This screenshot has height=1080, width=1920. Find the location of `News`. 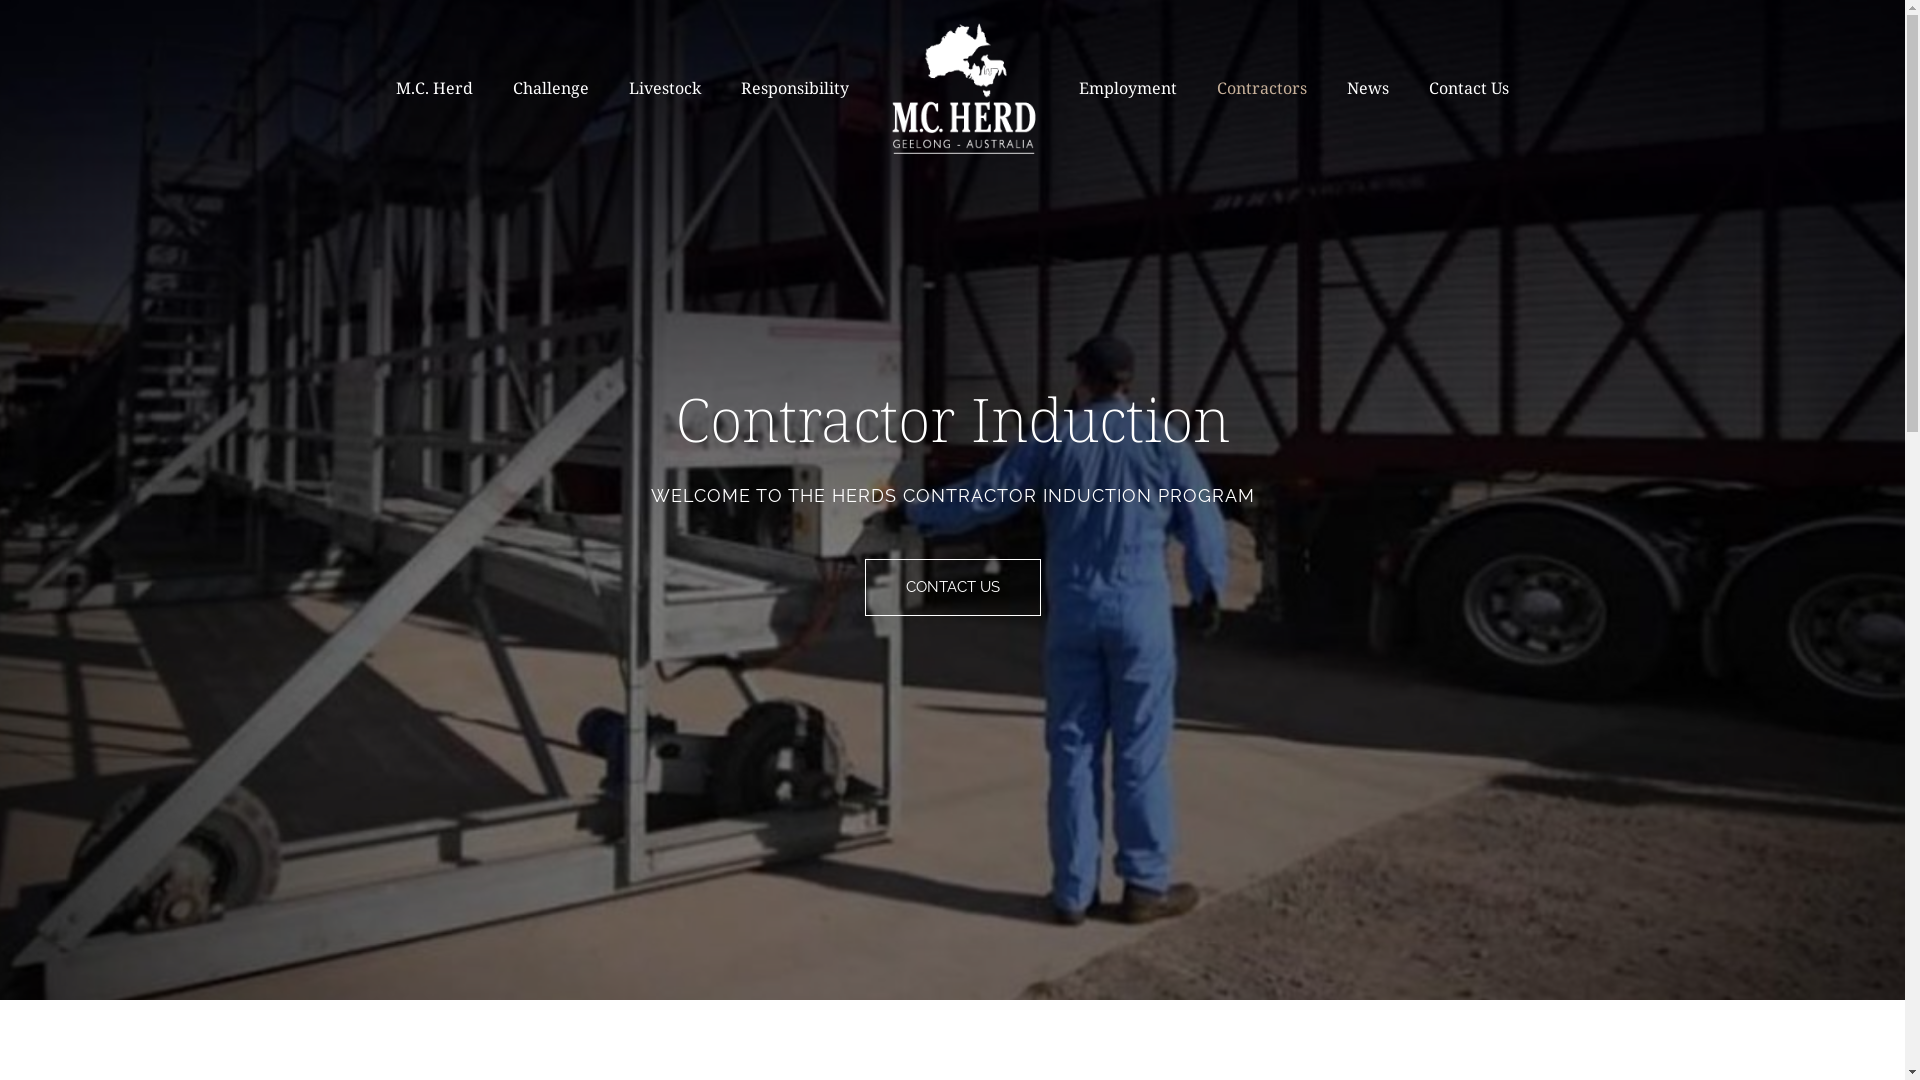

News is located at coordinates (1368, 88).